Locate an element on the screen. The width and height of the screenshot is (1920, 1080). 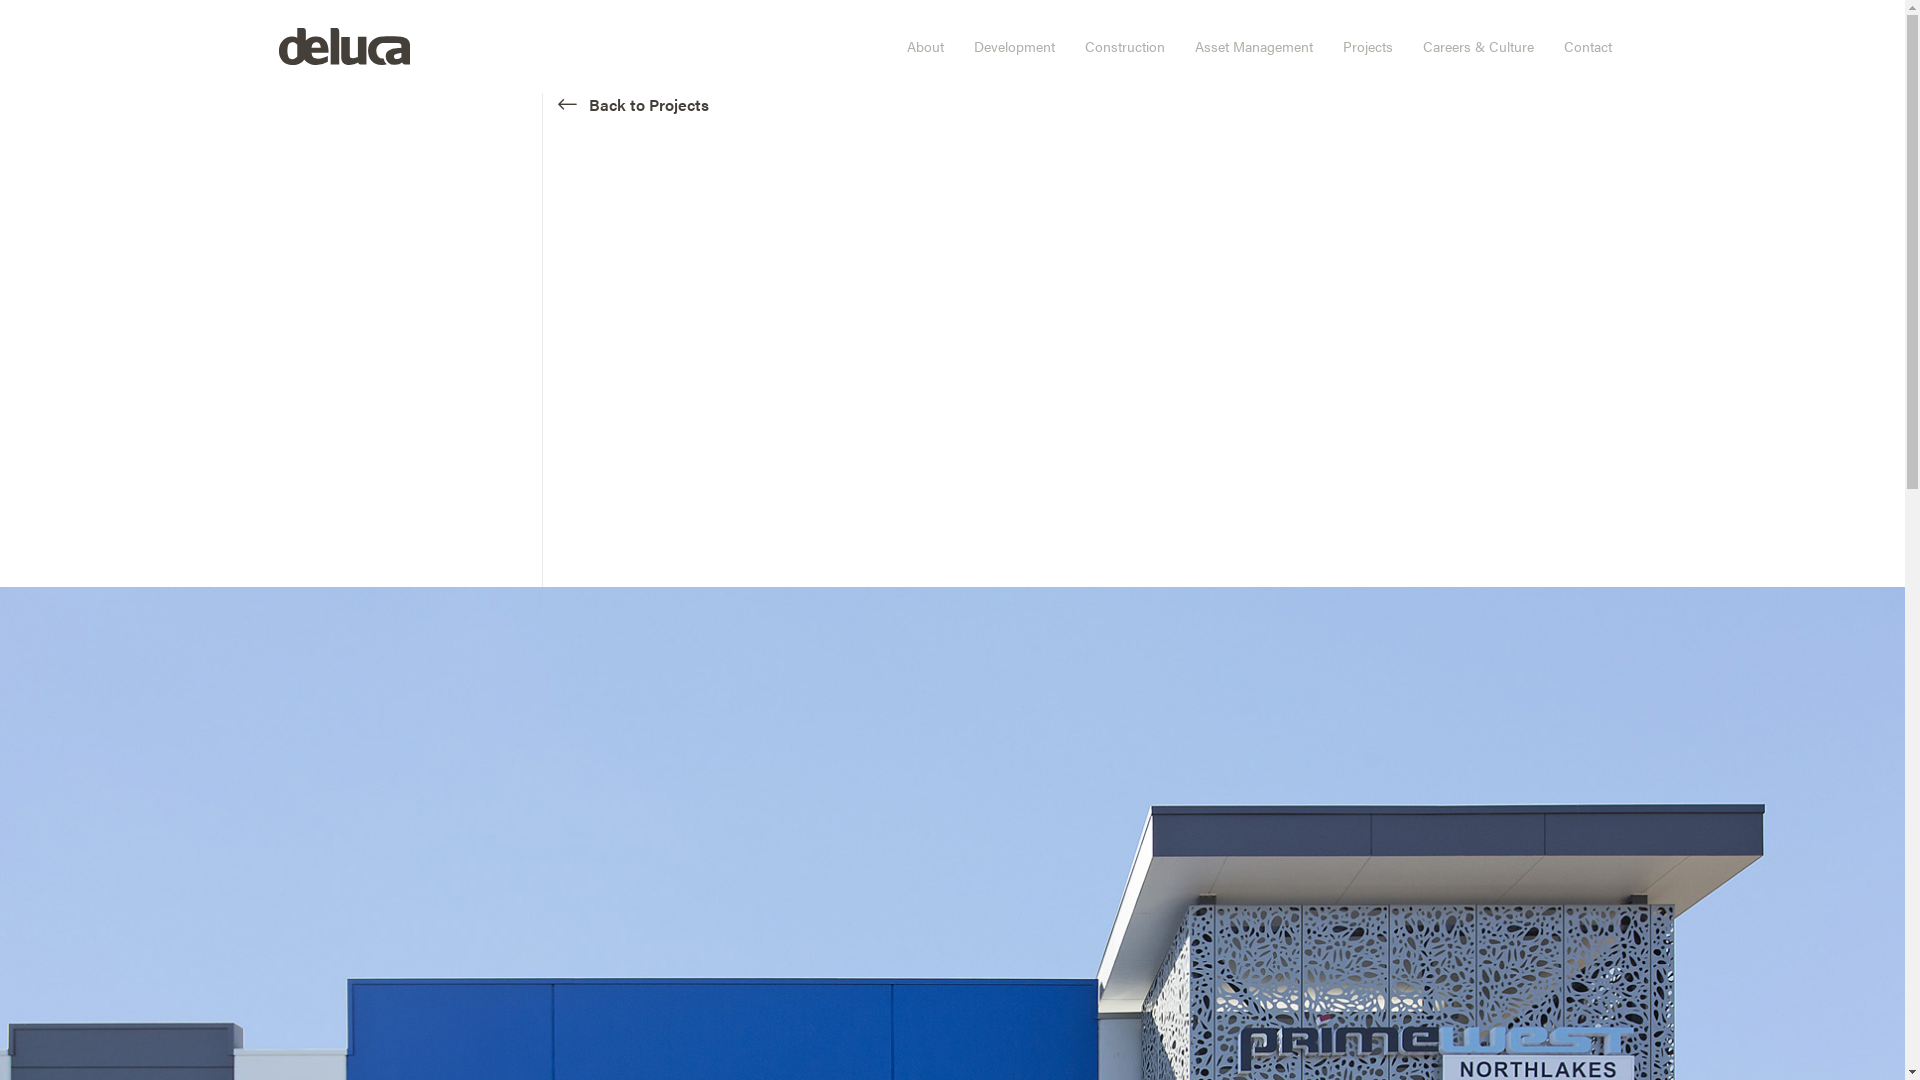
Asset Management is located at coordinates (1254, 46).